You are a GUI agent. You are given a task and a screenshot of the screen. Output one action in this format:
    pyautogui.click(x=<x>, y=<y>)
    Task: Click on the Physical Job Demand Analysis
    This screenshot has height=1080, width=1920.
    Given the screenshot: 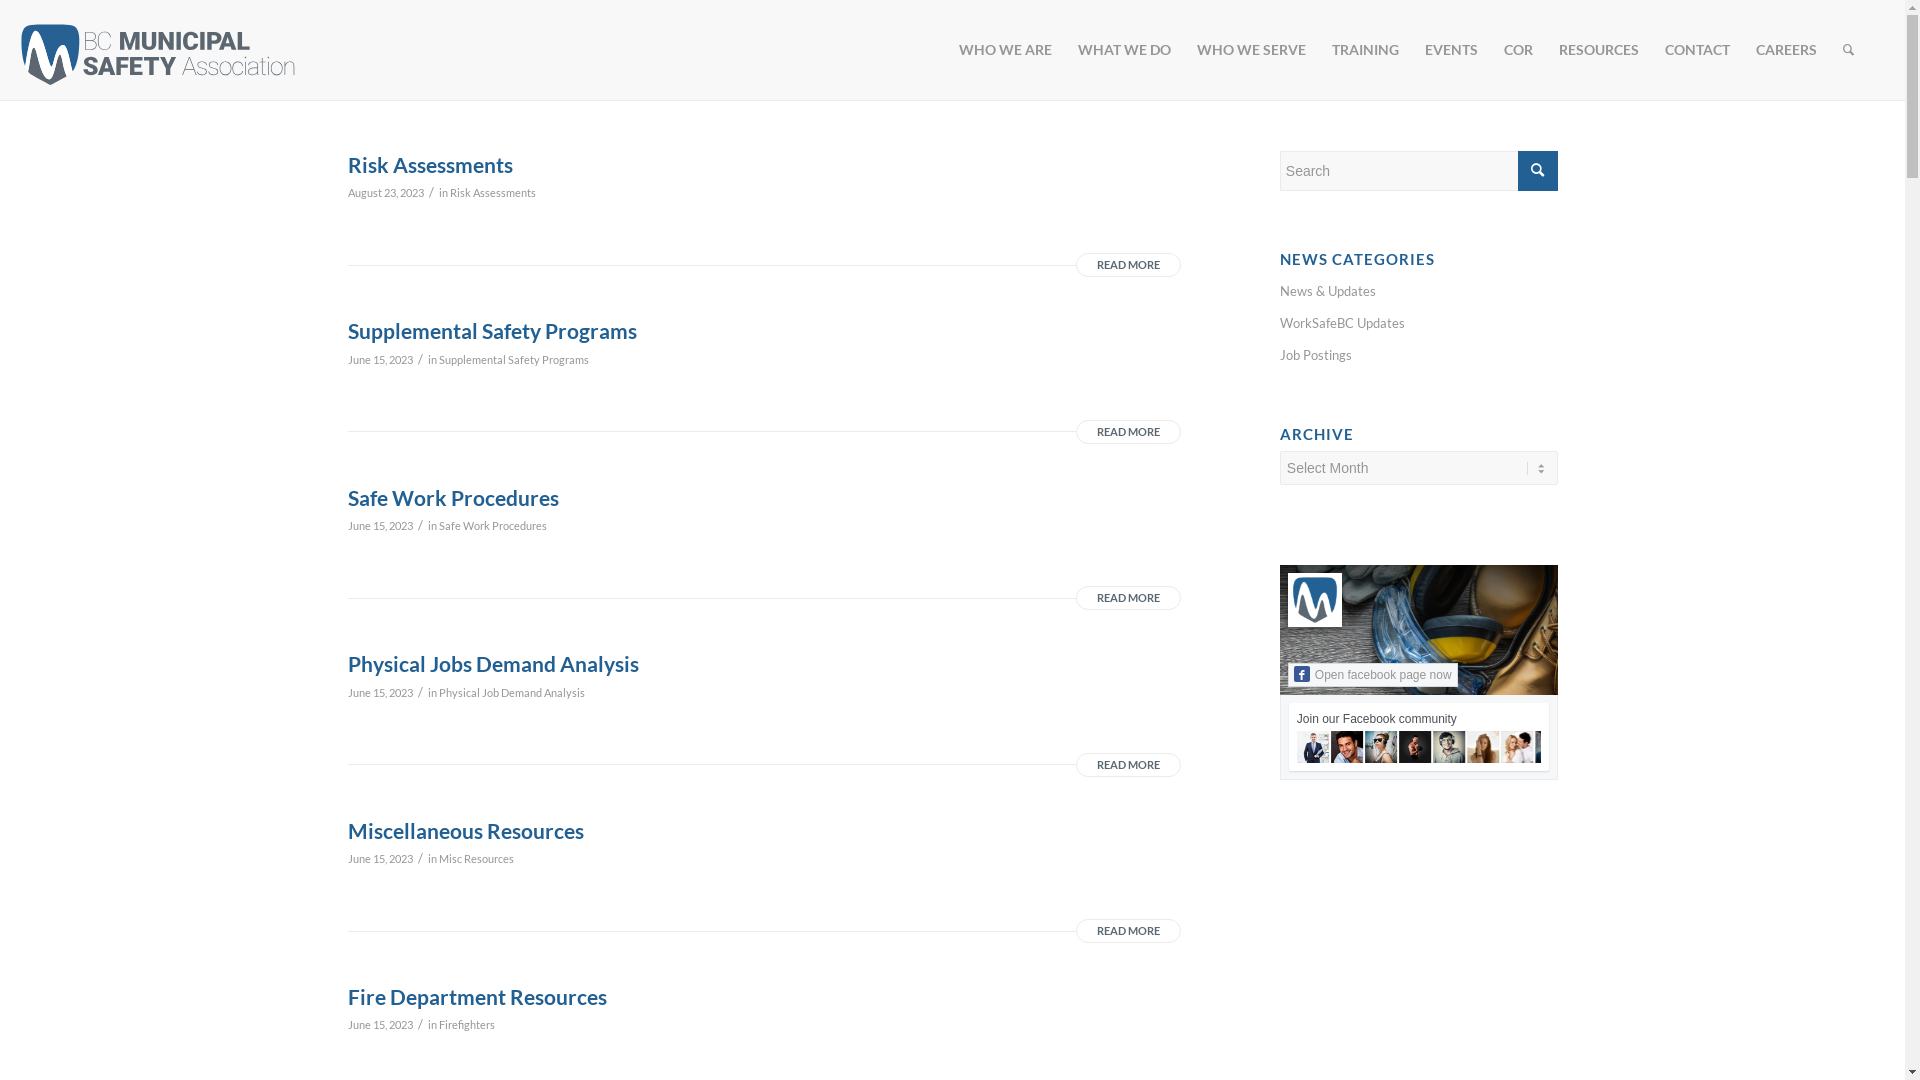 What is the action you would take?
    pyautogui.click(x=511, y=692)
    